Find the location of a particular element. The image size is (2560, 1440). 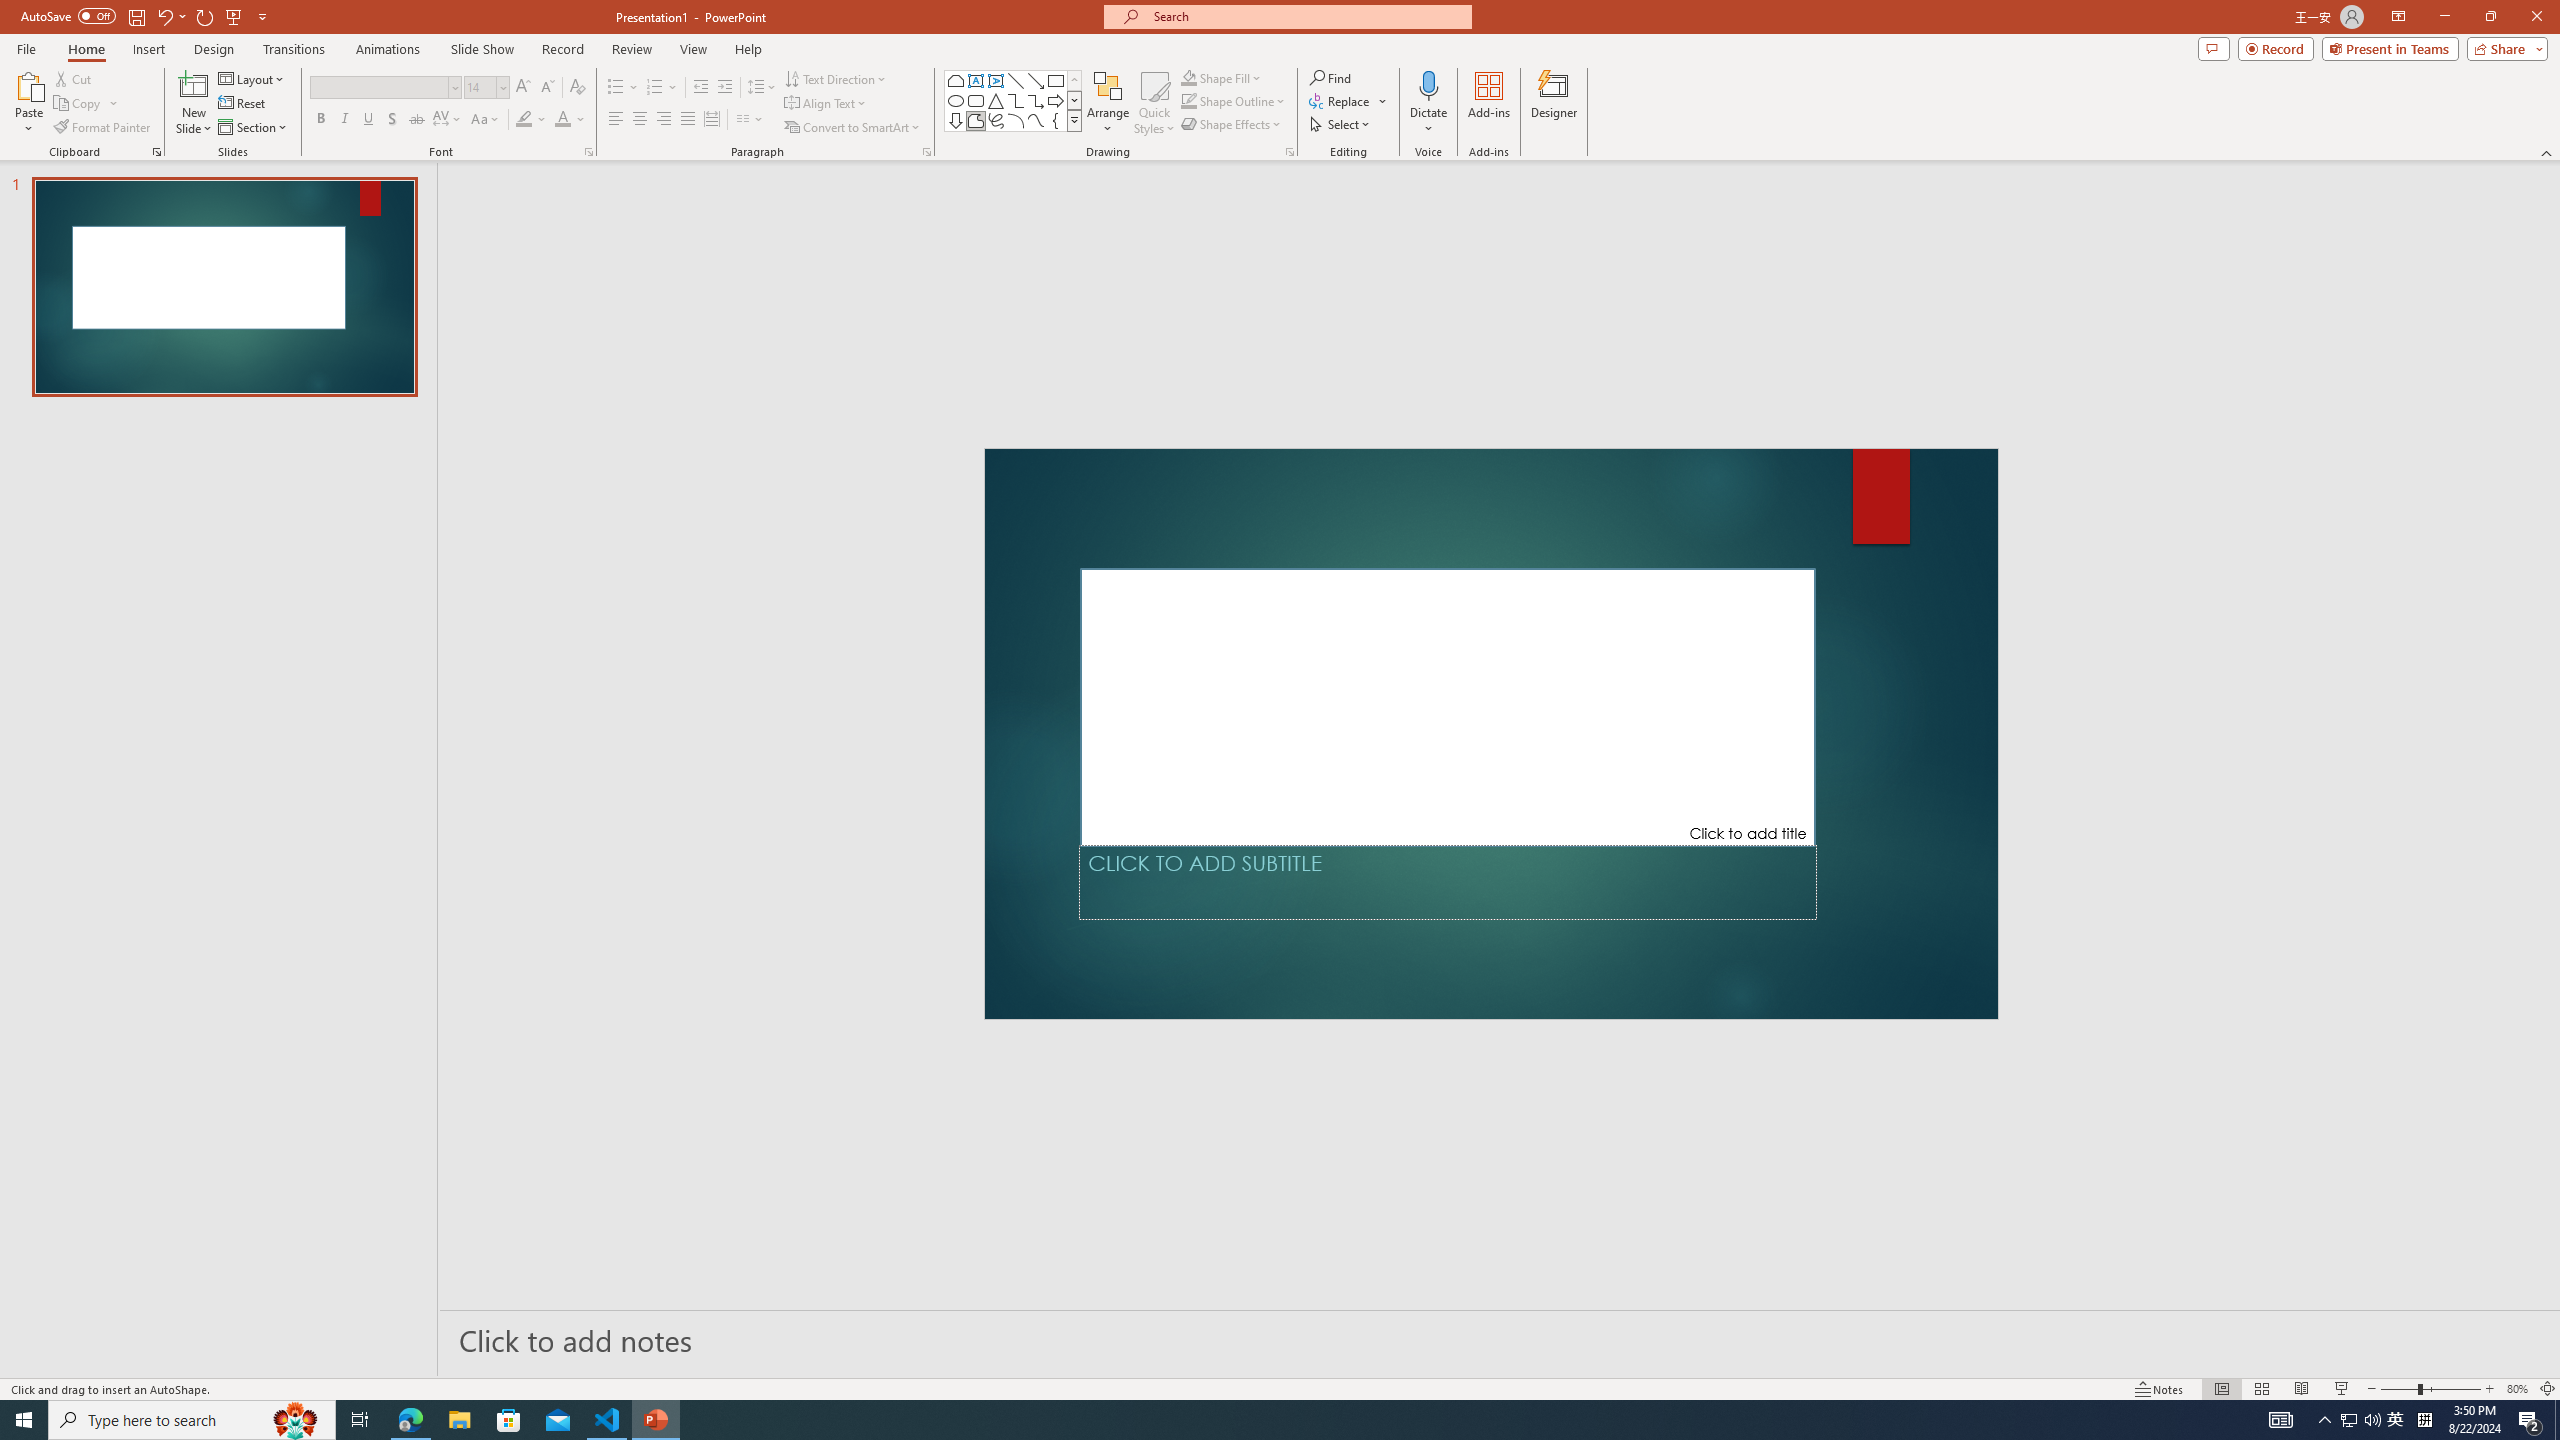

Text Highlight Color is located at coordinates (531, 120).